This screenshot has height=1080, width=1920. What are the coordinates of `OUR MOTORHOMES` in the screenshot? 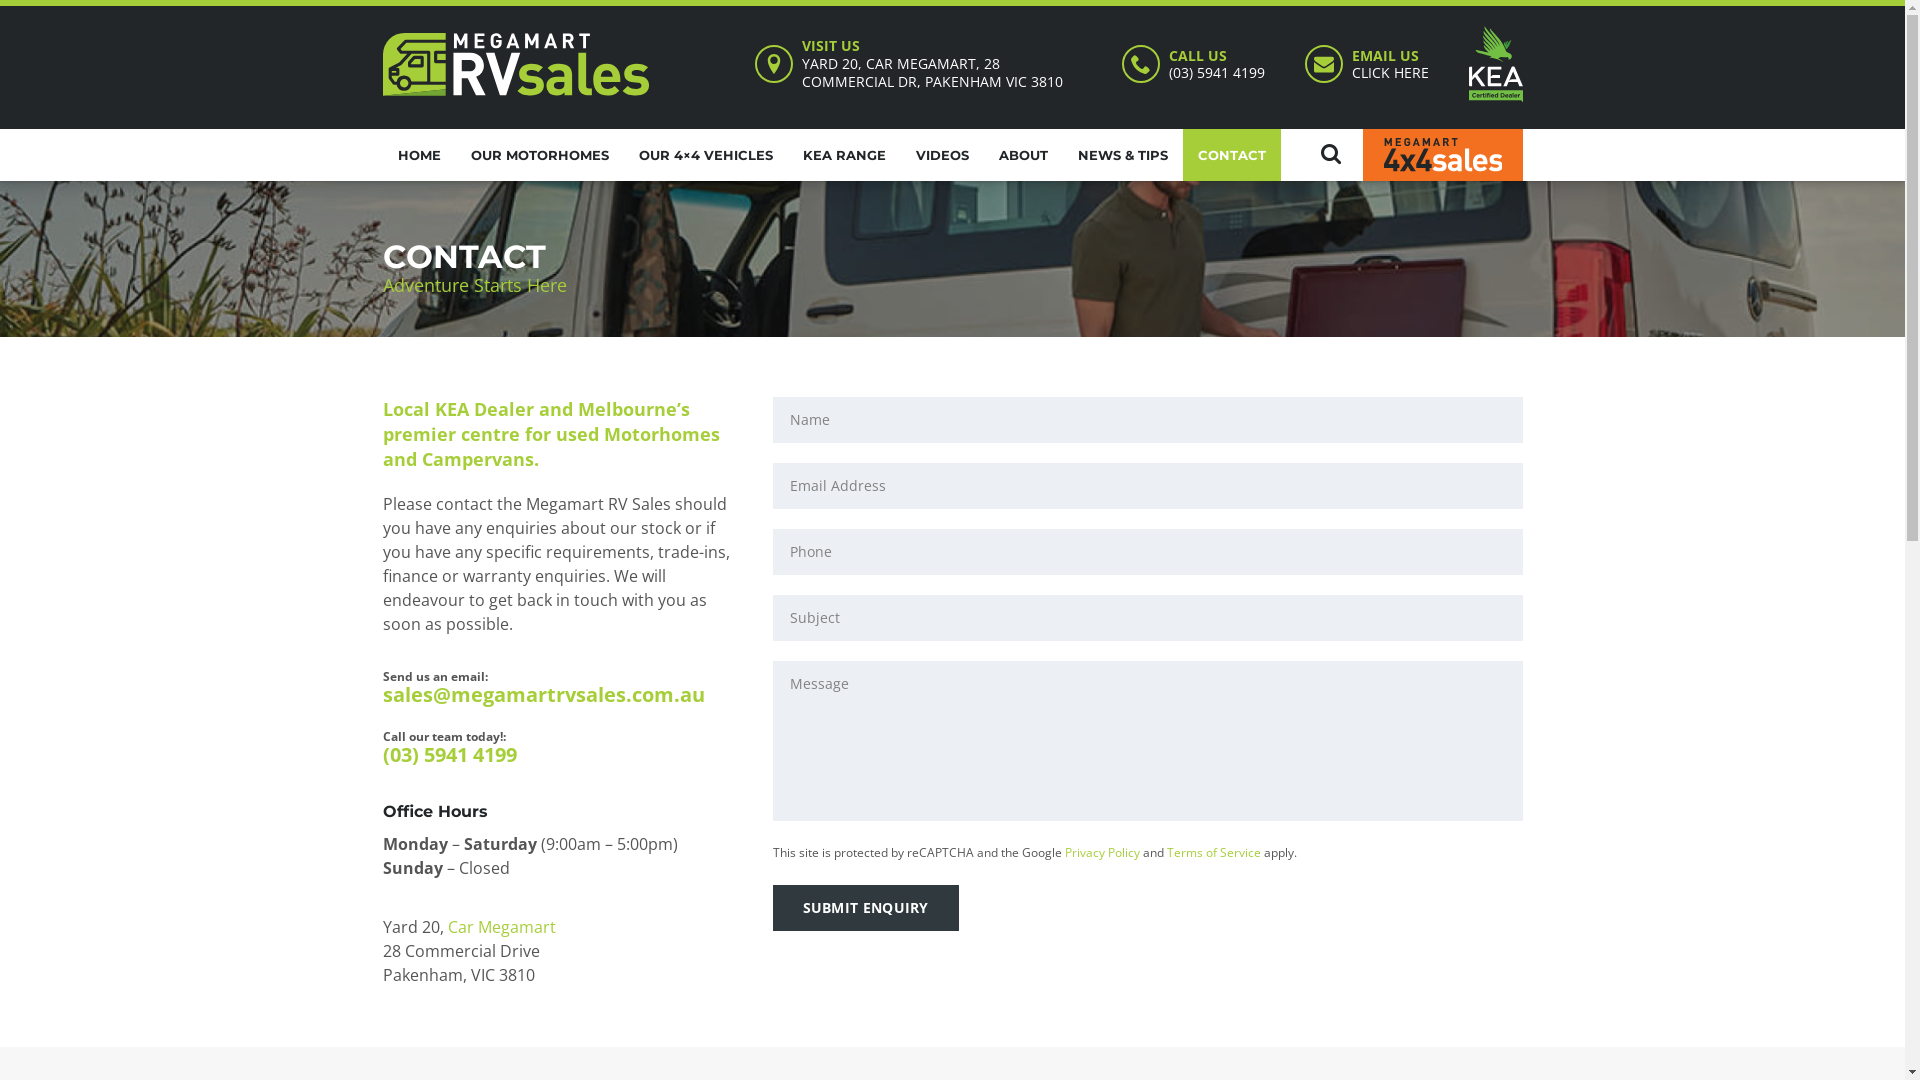 It's located at (540, 155).